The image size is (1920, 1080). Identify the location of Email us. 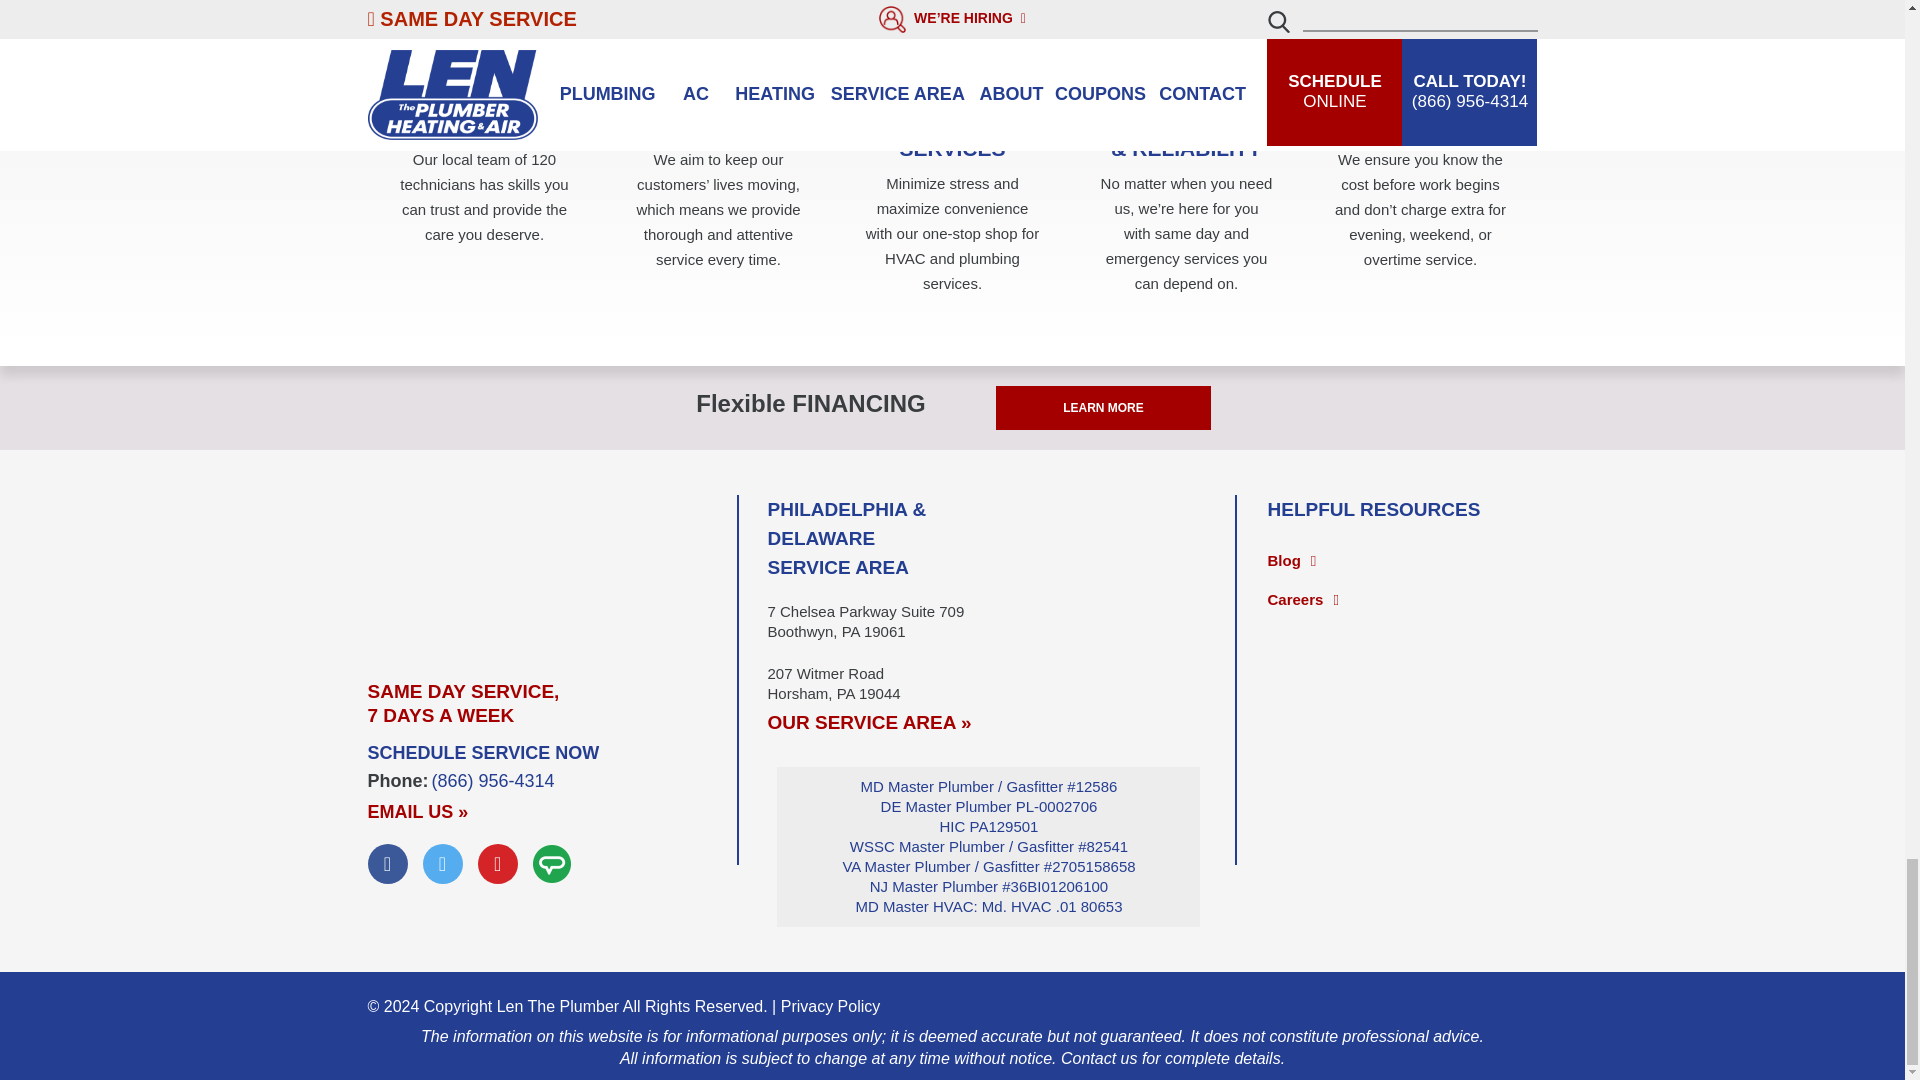
(418, 812).